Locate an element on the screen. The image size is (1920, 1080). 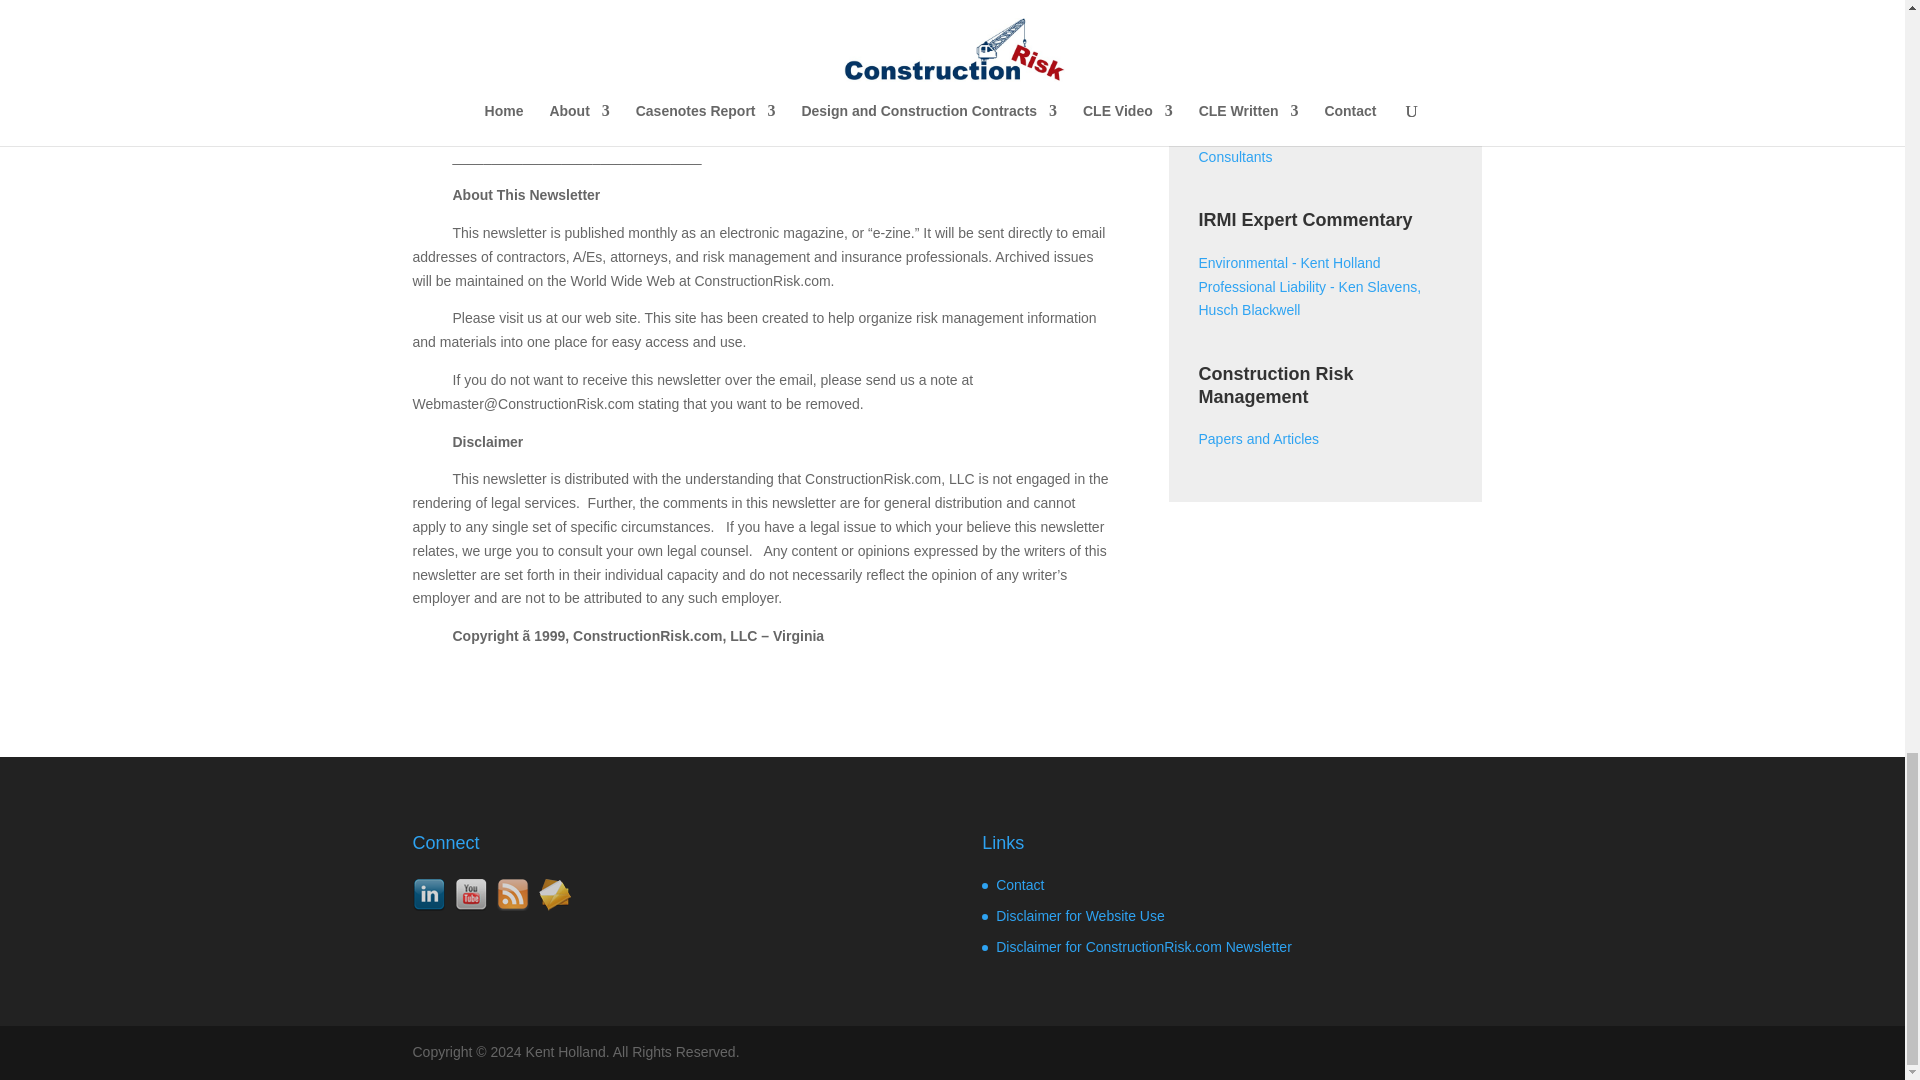
 E-mail is located at coordinates (554, 895).